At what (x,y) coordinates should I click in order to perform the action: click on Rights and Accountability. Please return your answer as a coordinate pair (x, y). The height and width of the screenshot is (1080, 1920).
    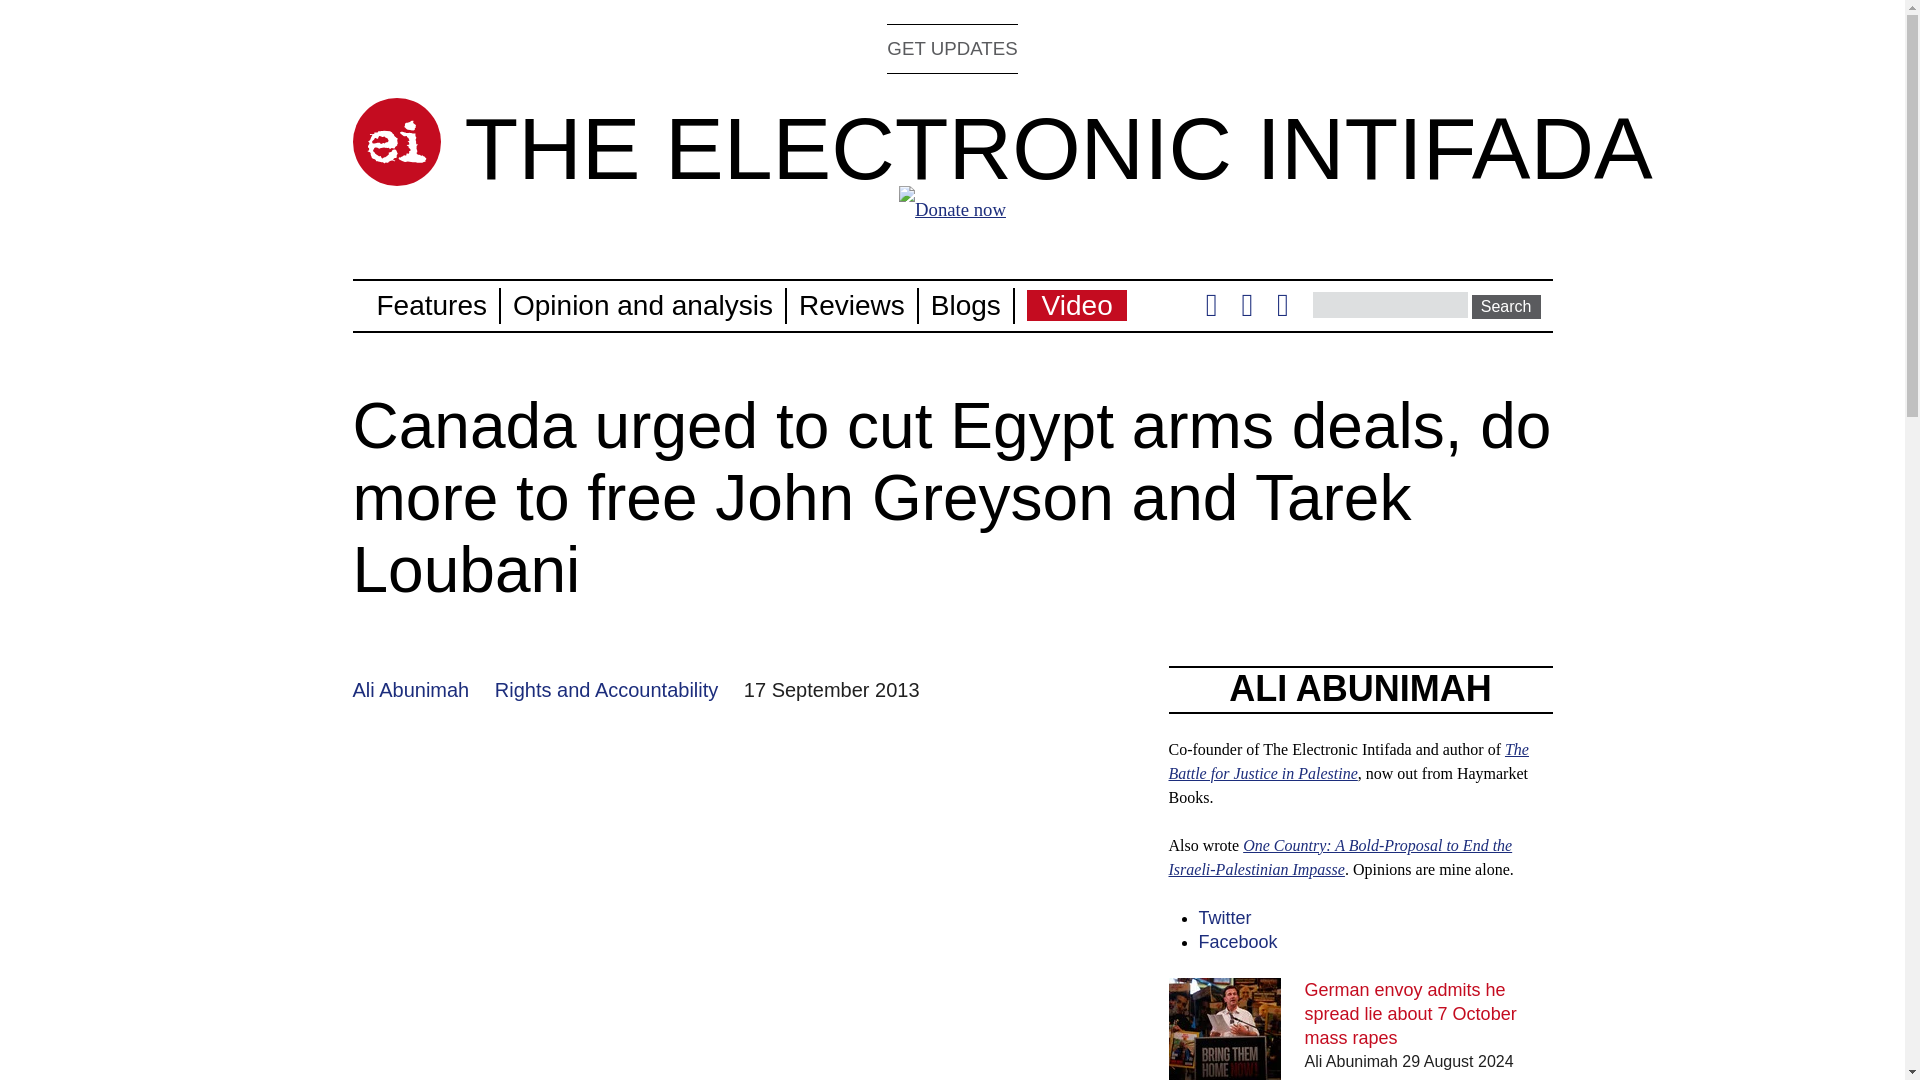
    Looking at the image, I should click on (606, 690).